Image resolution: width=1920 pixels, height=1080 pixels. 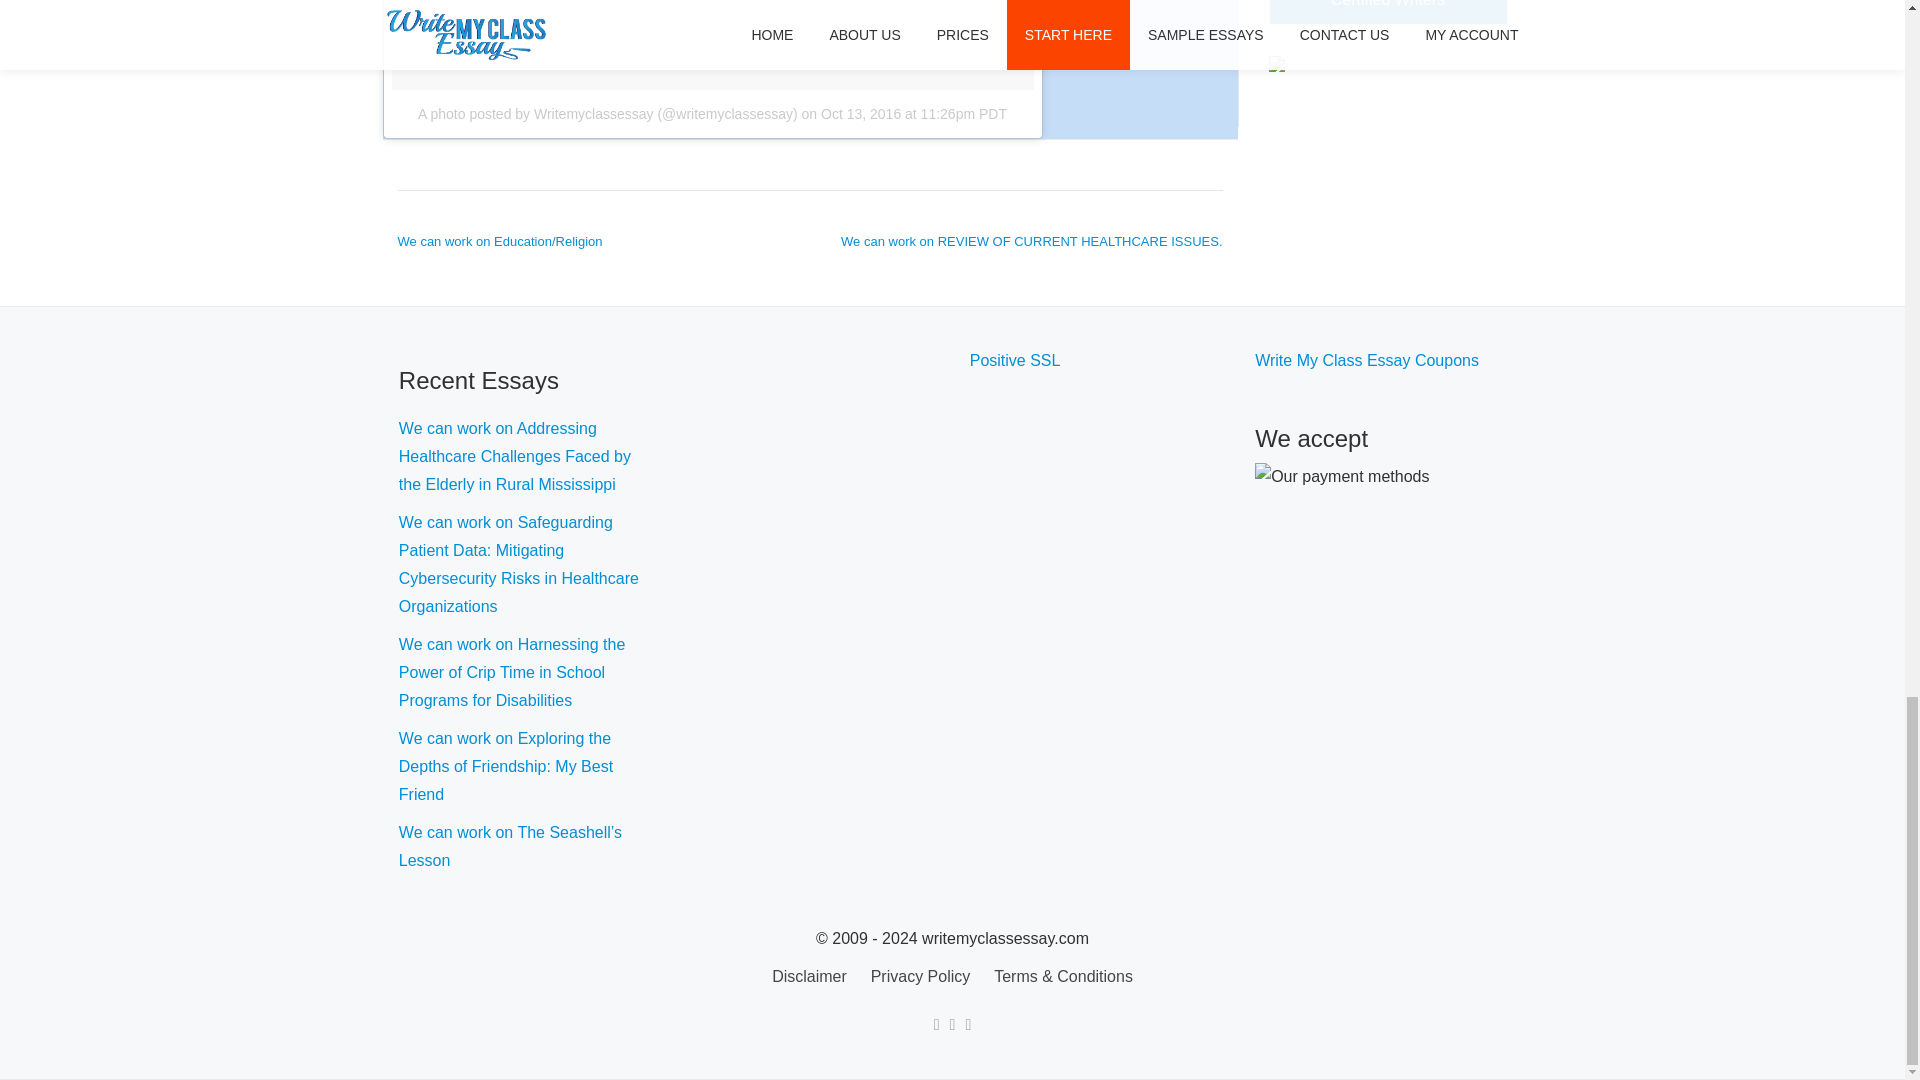 I want to click on Write My Class Essay Coupons, so click(x=1366, y=360).